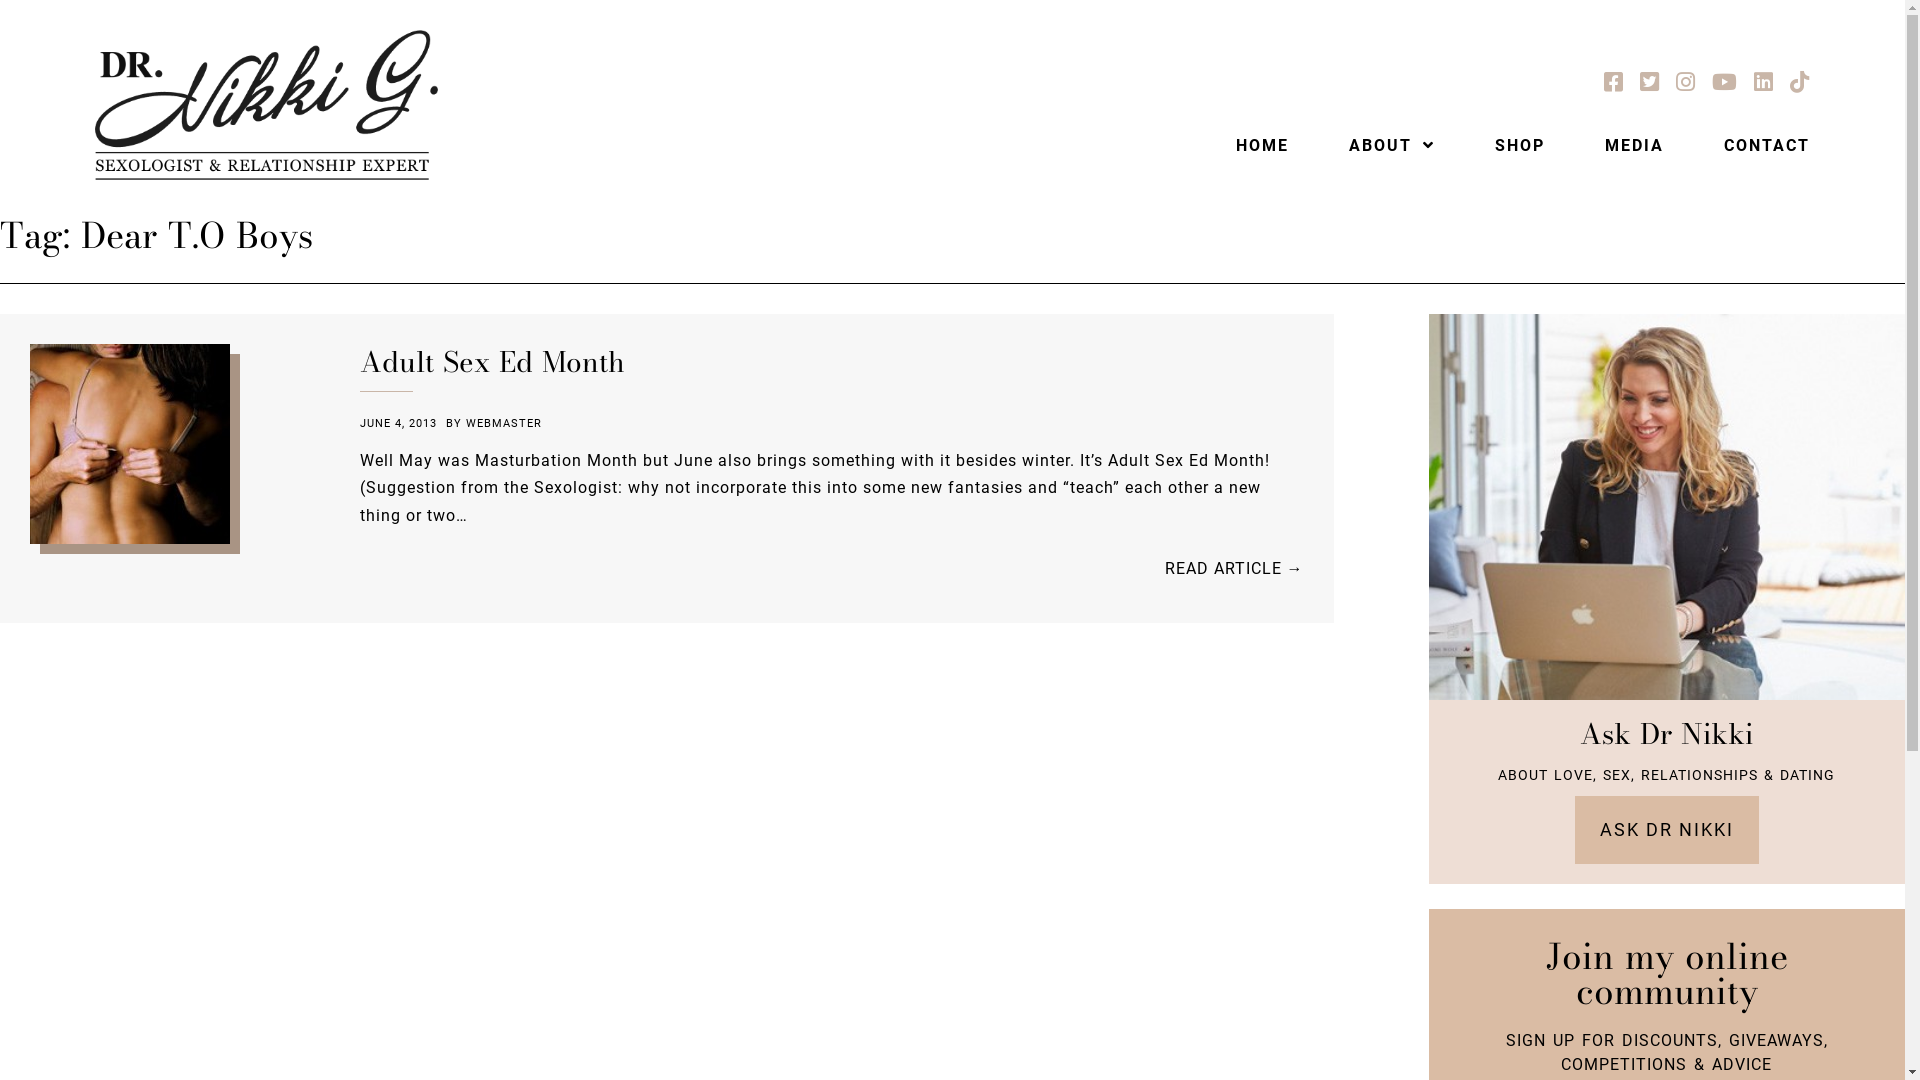 The height and width of the screenshot is (1080, 1920). I want to click on HOME, so click(1262, 146).